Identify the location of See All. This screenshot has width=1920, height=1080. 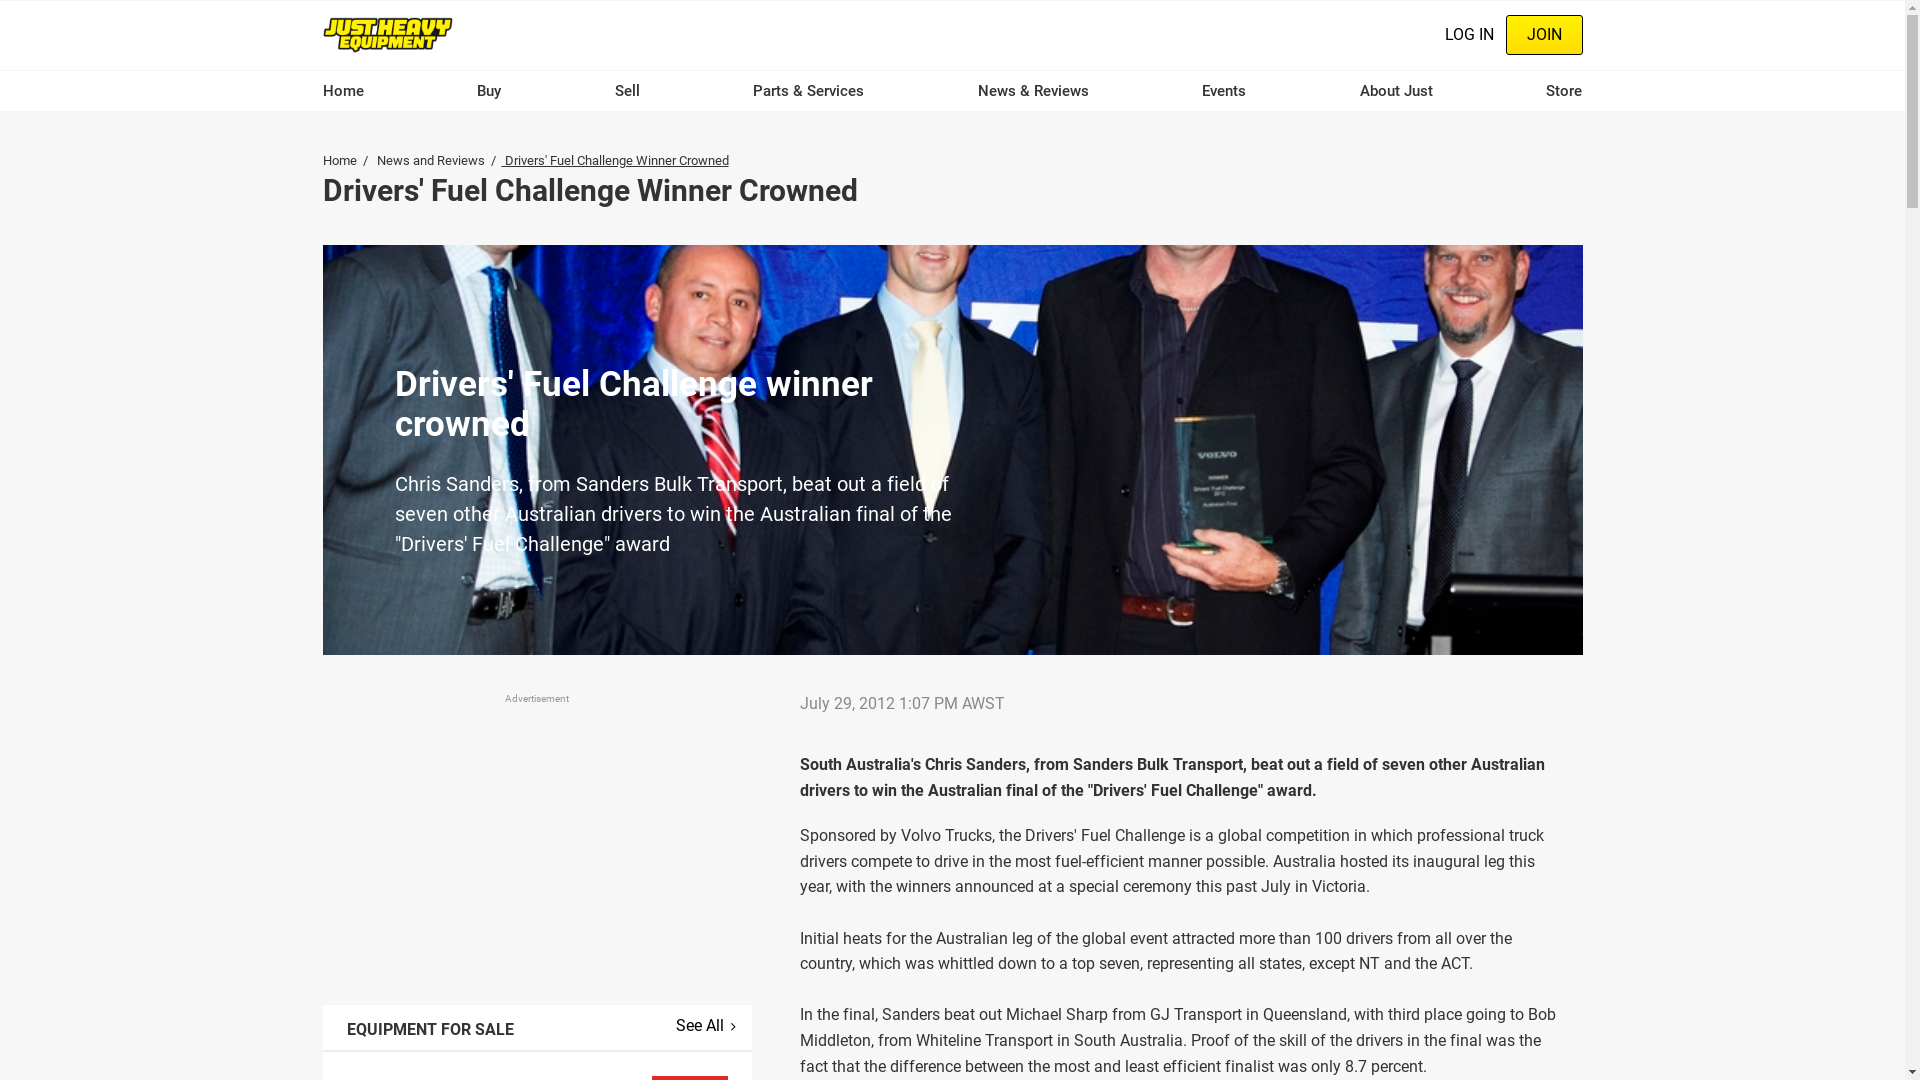
(706, 1026).